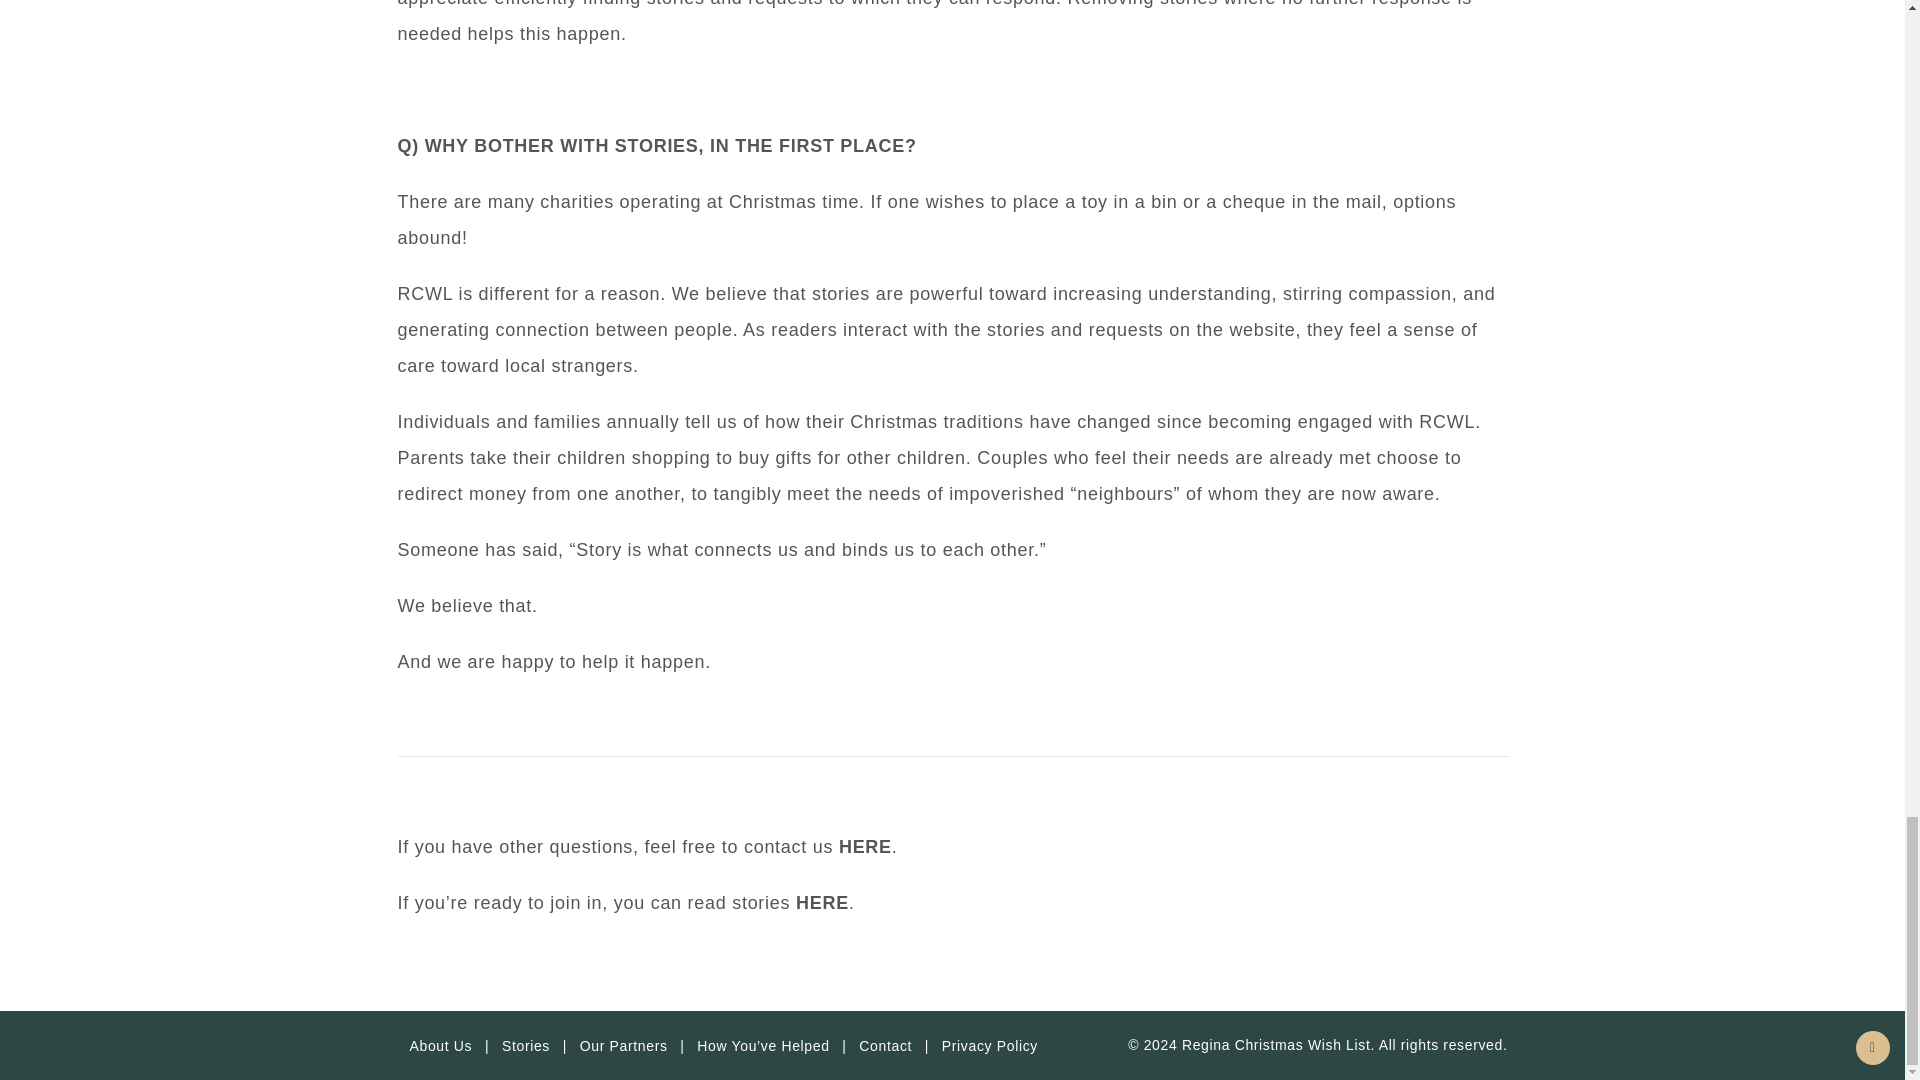 The height and width of the screenshot is (1080, 1920). I want to click on Stories, so click(526, 1046).